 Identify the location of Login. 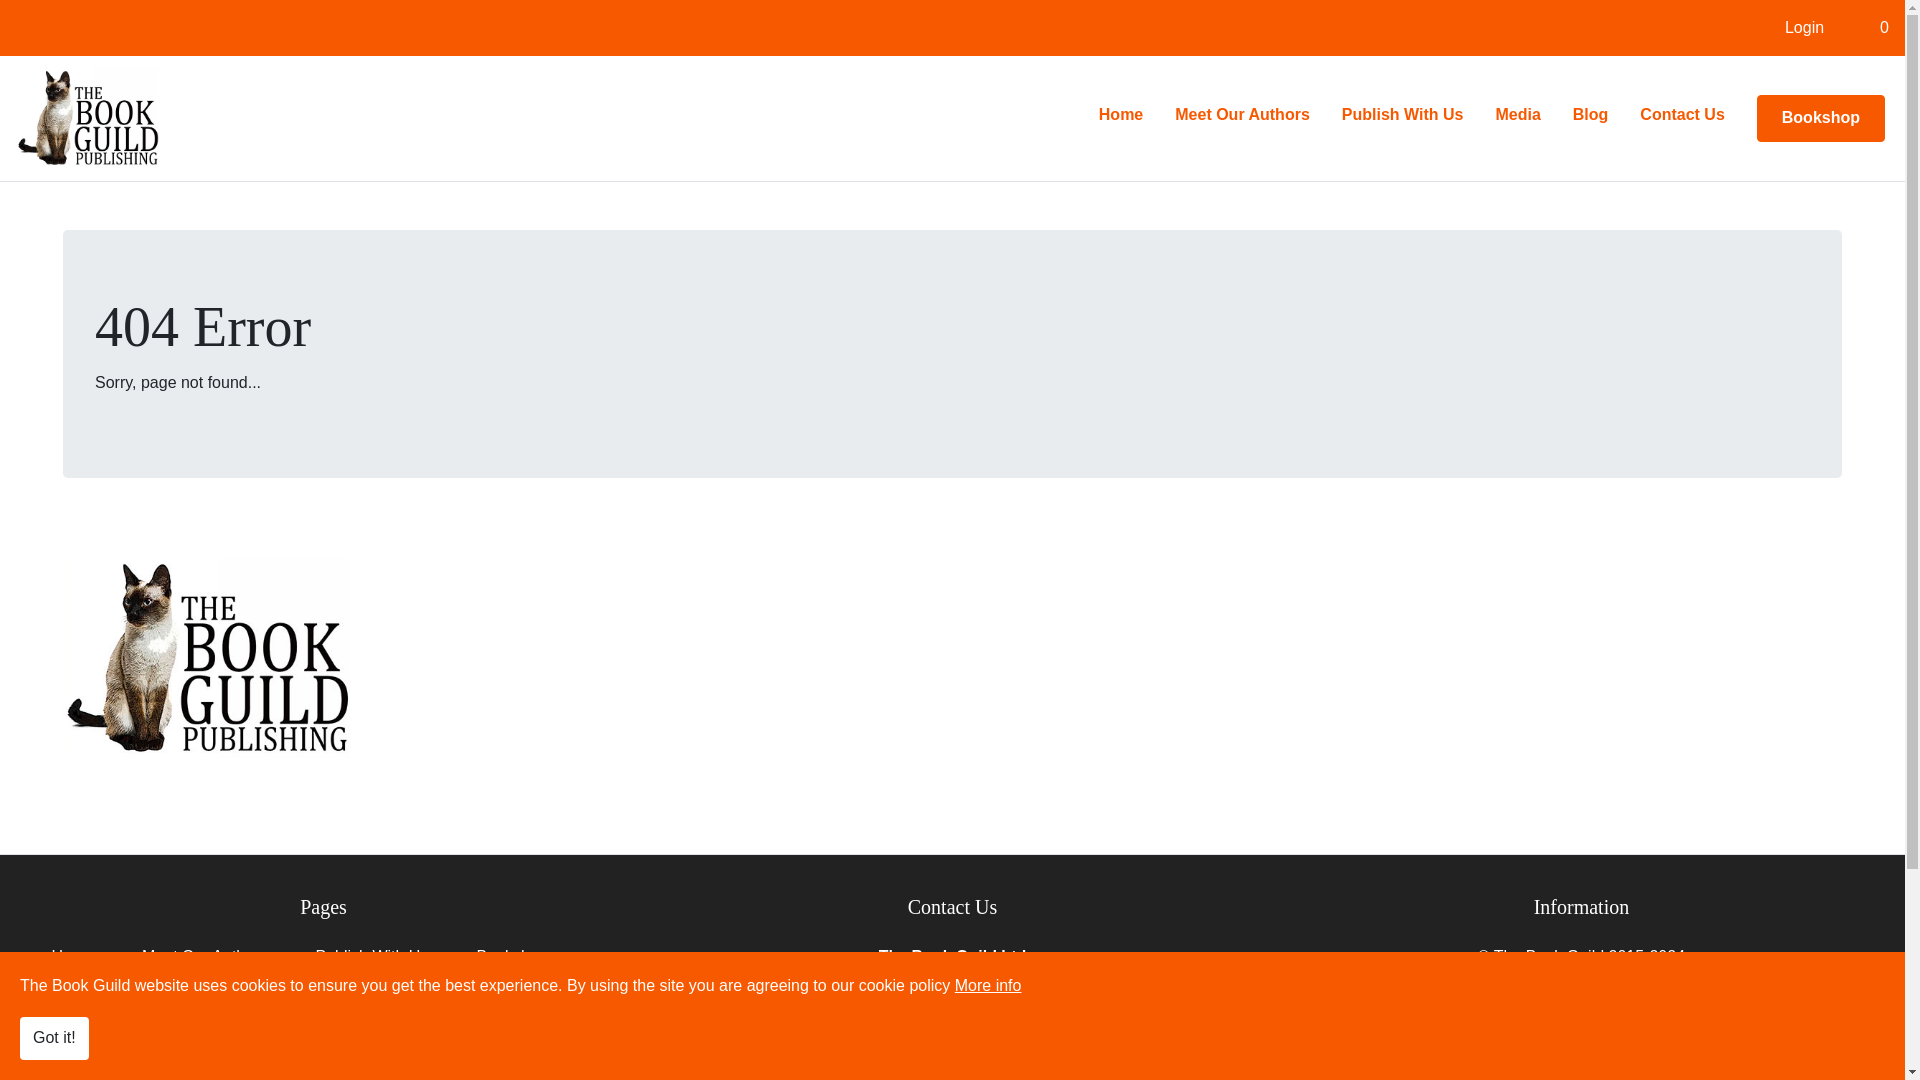
(1804, 27).